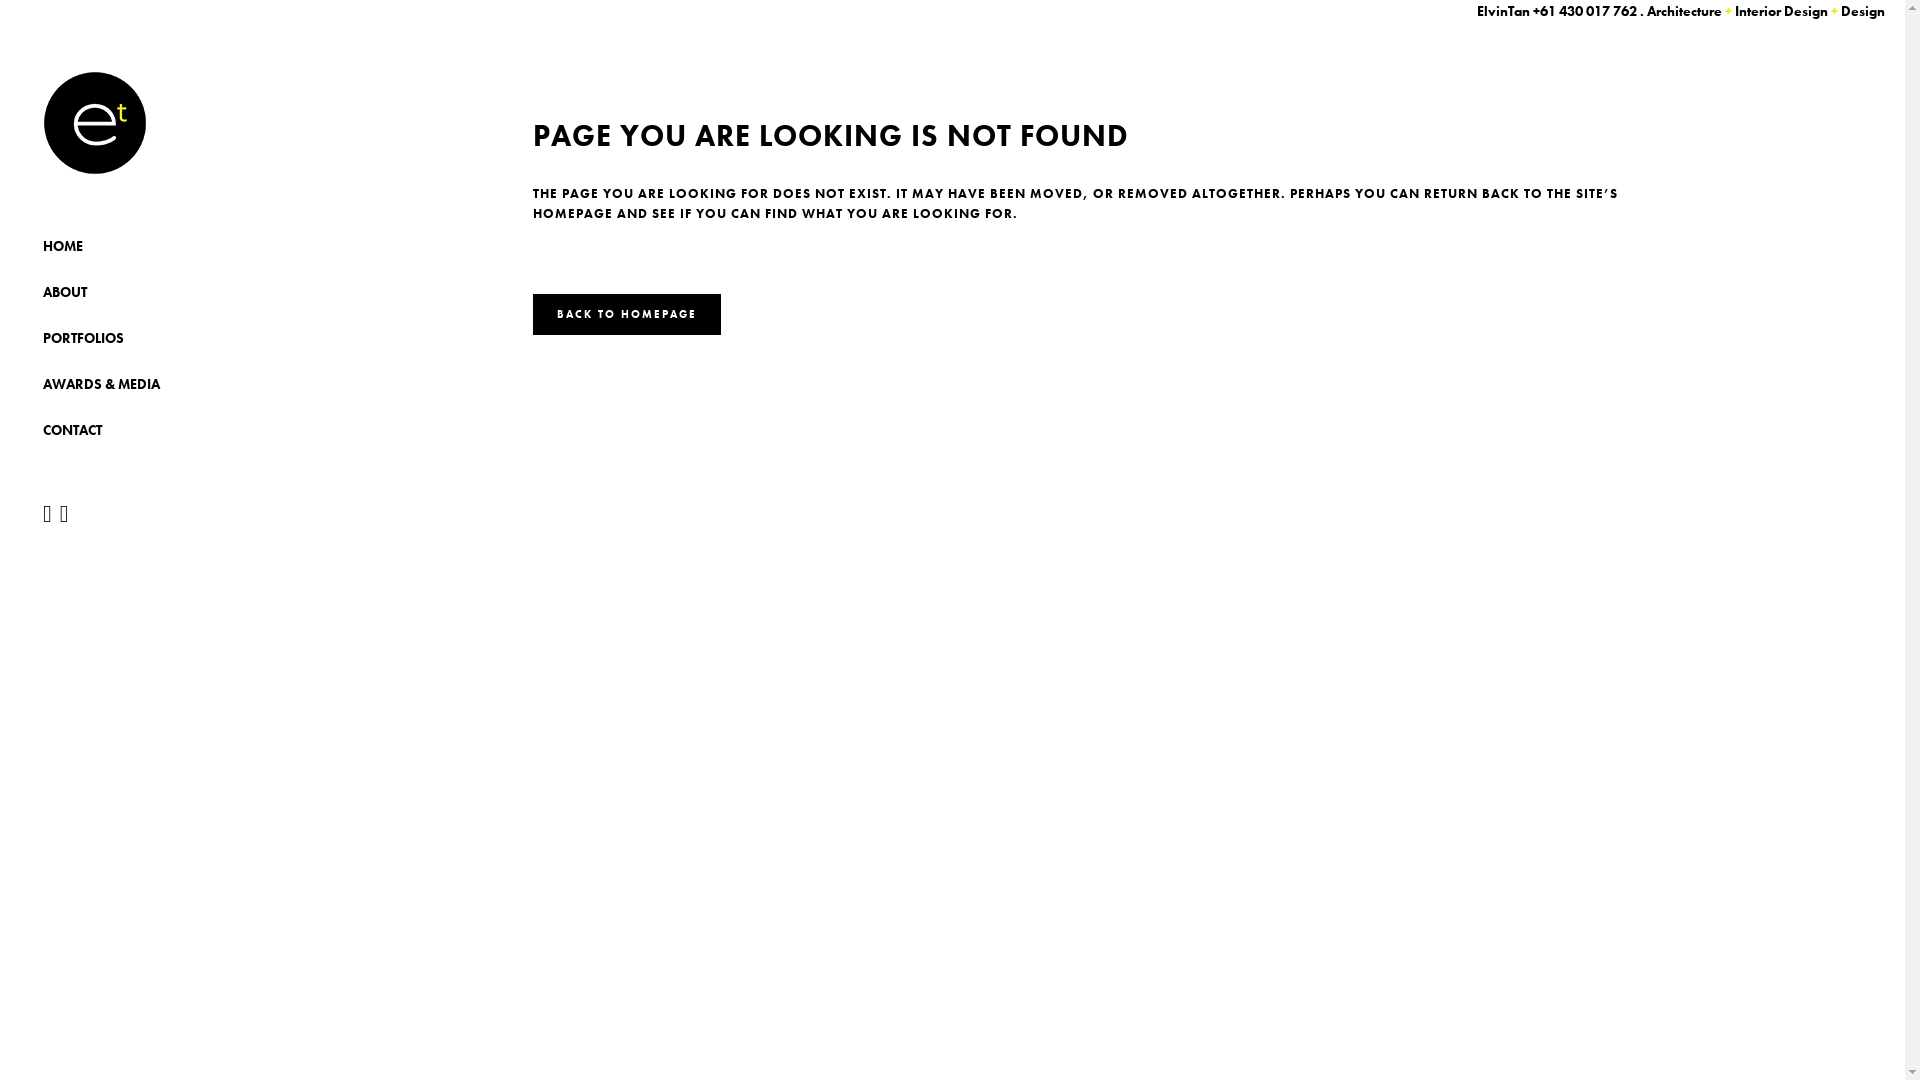 This screenshot has width=1920, height=1080. Describe the element at coordinates (142, 246) in the screenshot. I see `HOME` at that location.